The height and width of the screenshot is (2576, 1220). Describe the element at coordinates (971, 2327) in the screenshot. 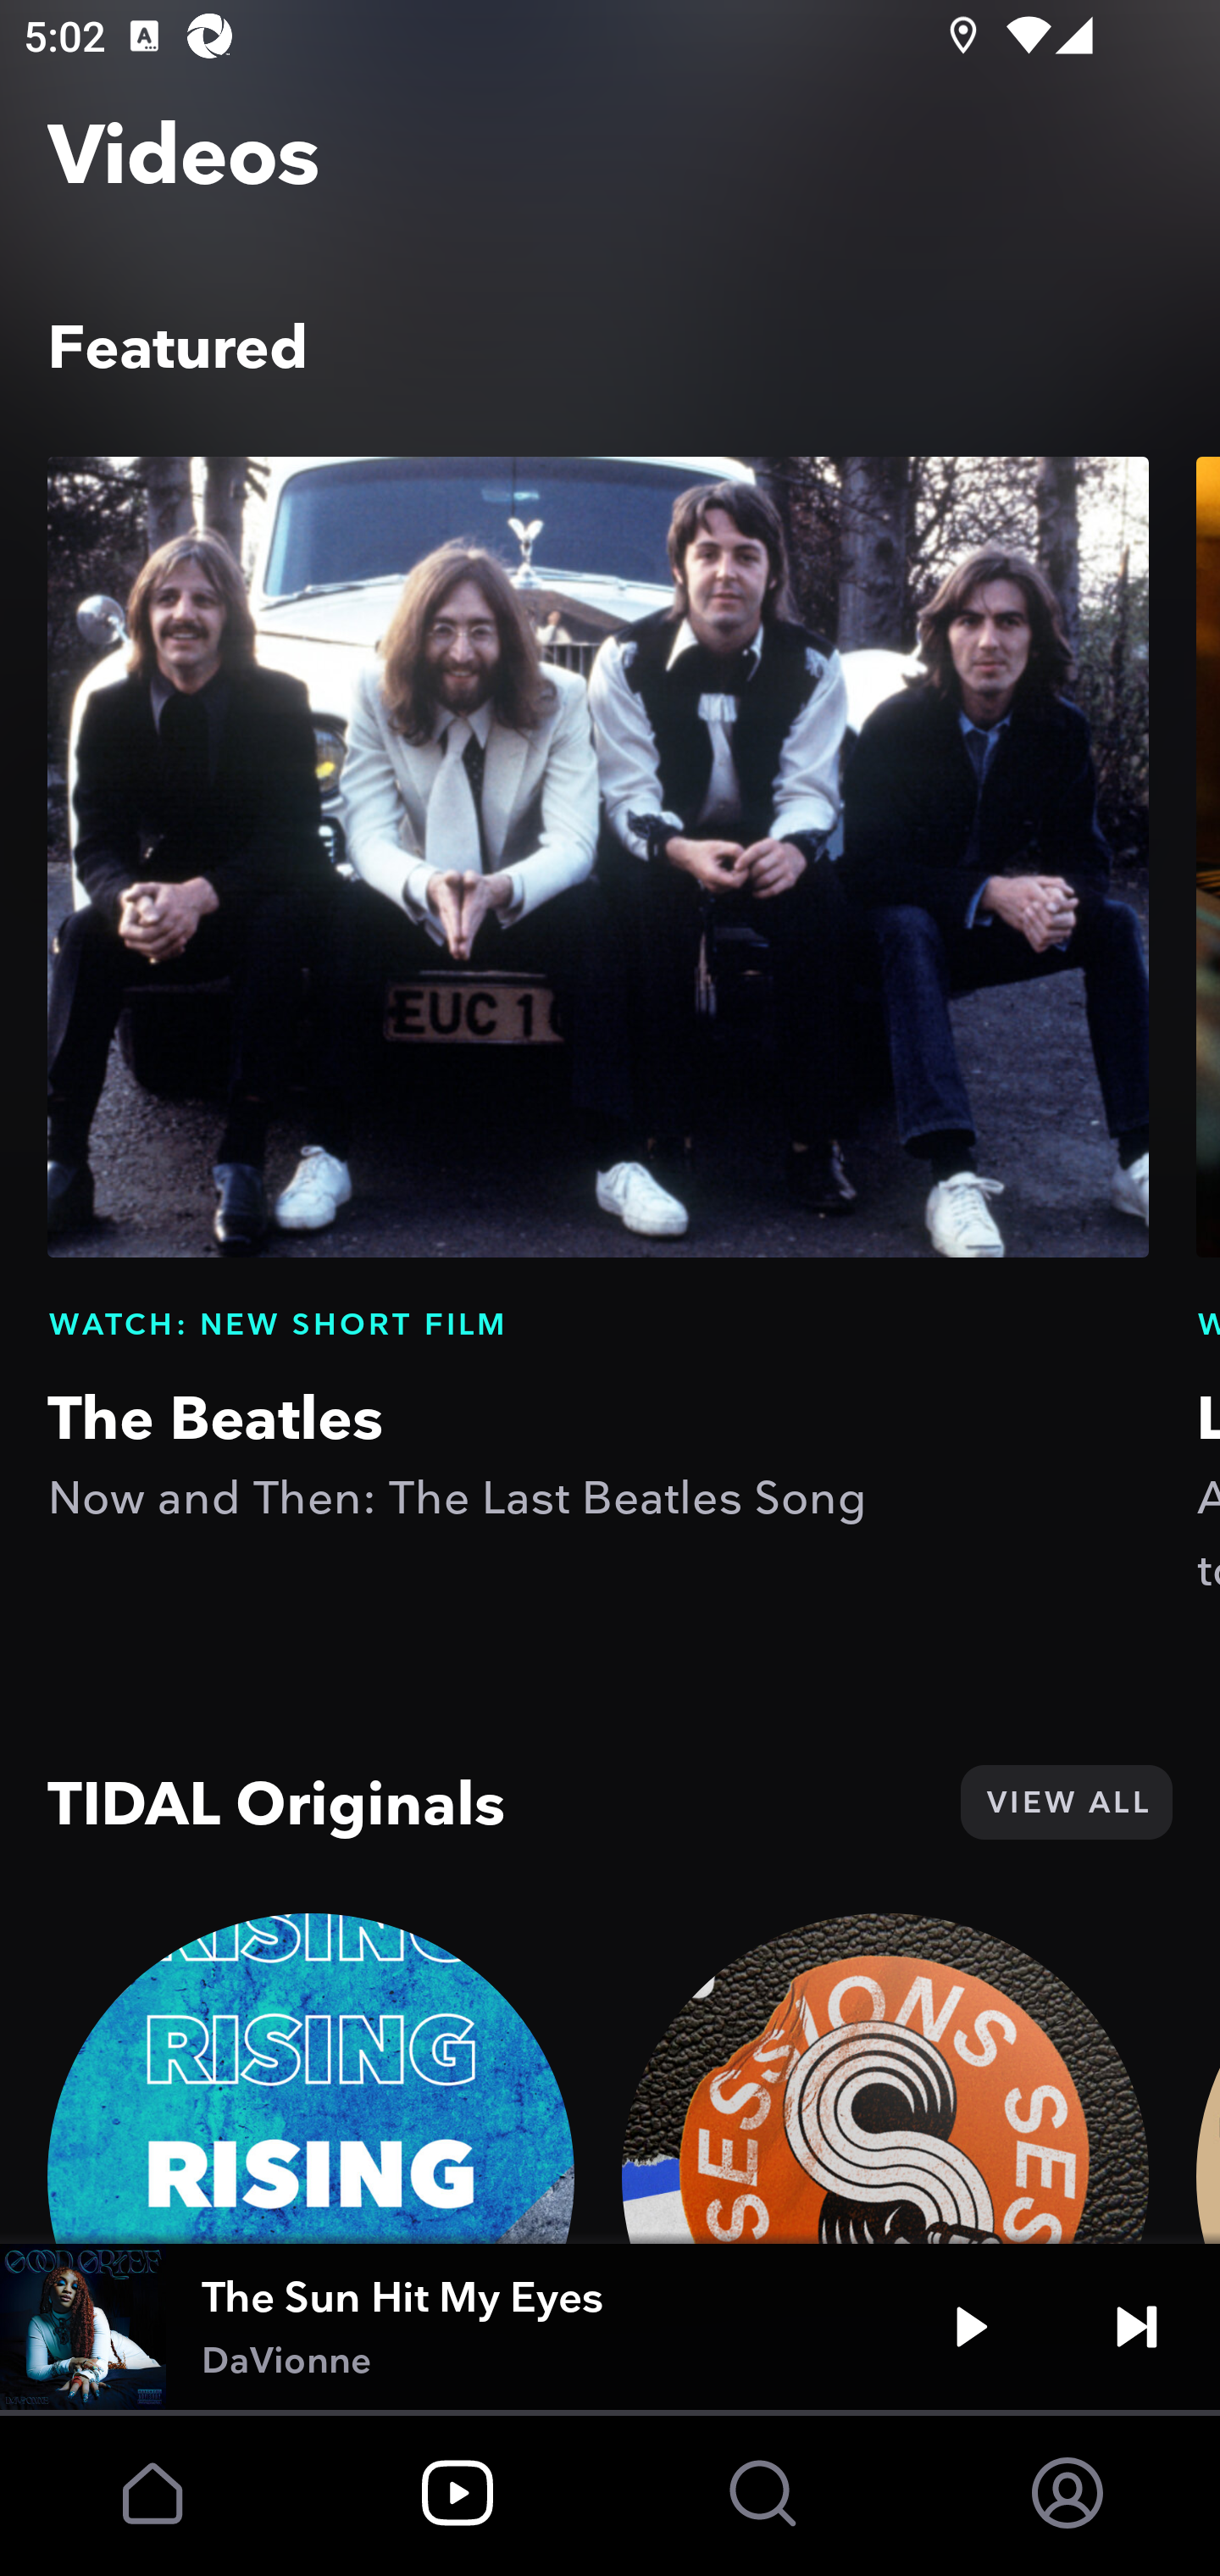

I see `Play` at that location.